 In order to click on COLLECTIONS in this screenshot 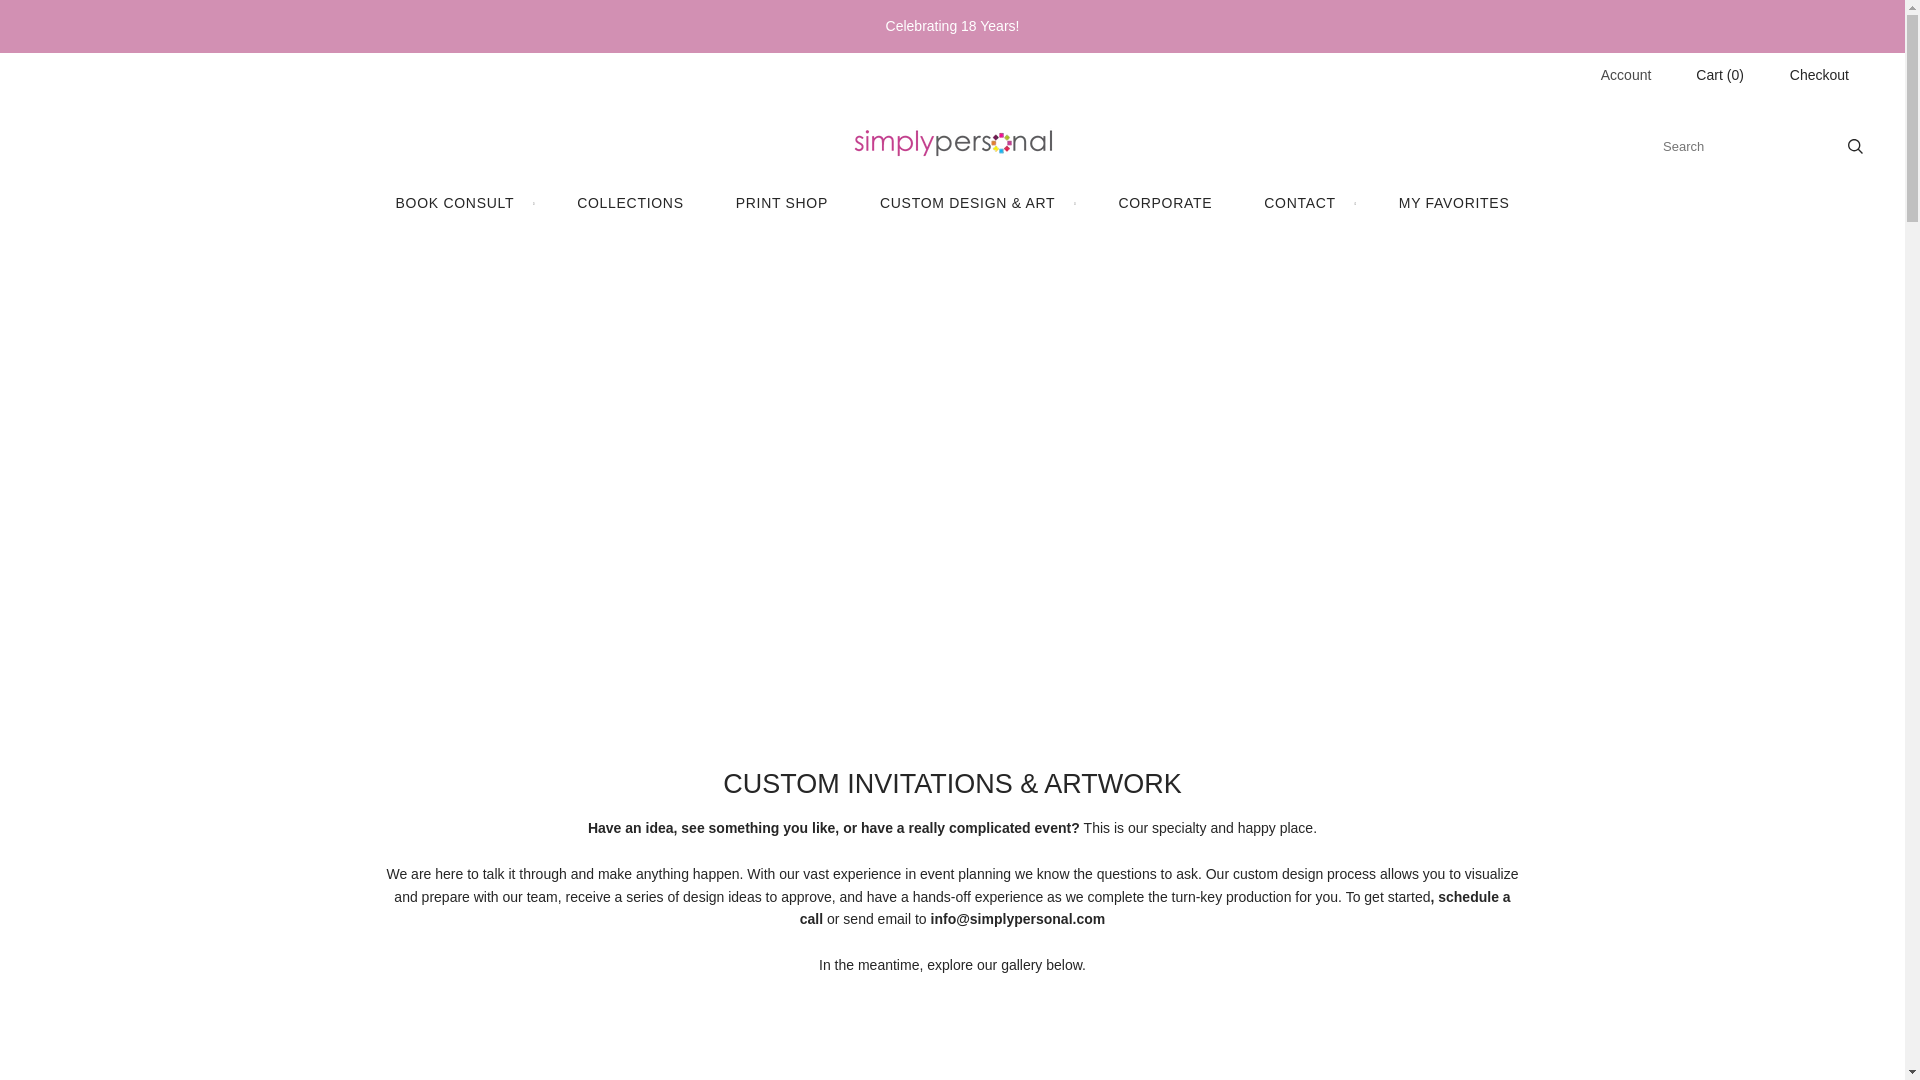, I will do `click(630, 203)`.